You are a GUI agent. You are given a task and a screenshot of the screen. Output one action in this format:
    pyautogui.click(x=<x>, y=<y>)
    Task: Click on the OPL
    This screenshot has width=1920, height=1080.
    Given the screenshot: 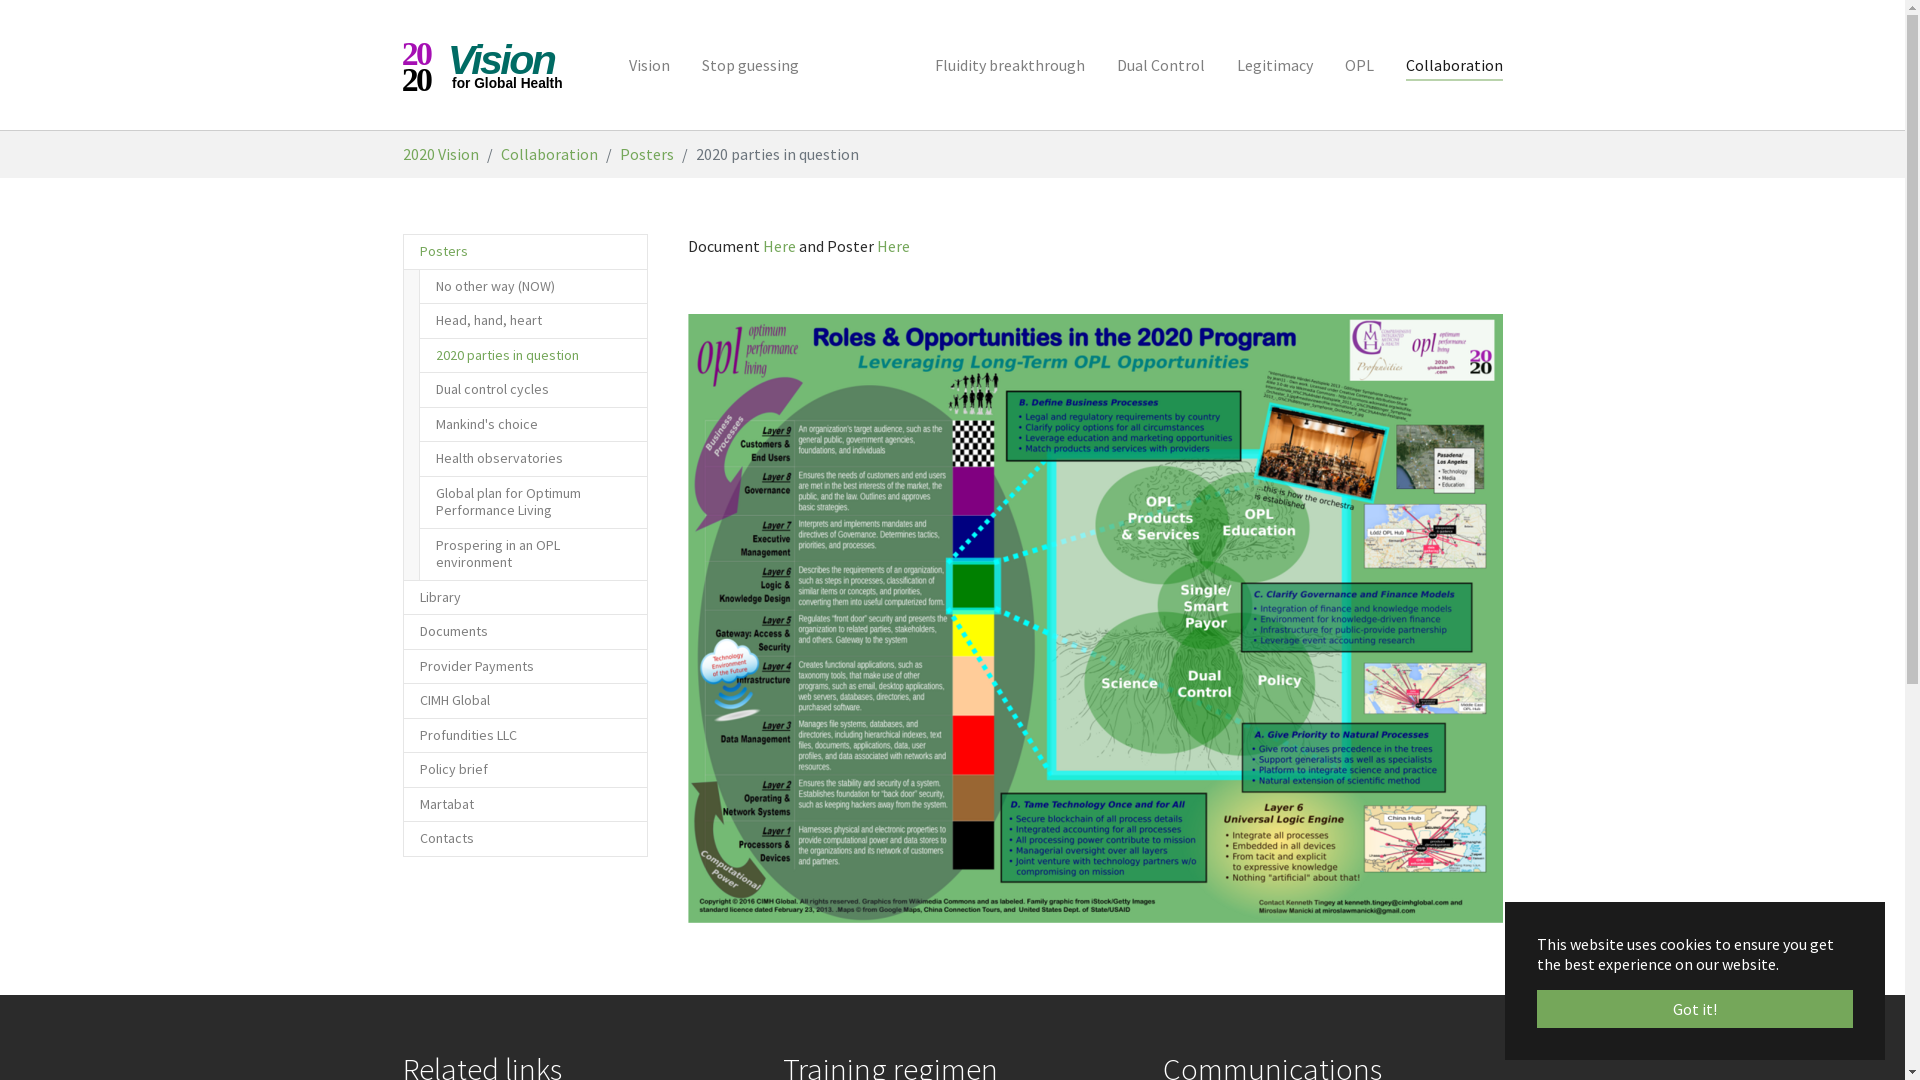 What is the action you would take?
    pyautogui.click(x=1358, y=65)
    